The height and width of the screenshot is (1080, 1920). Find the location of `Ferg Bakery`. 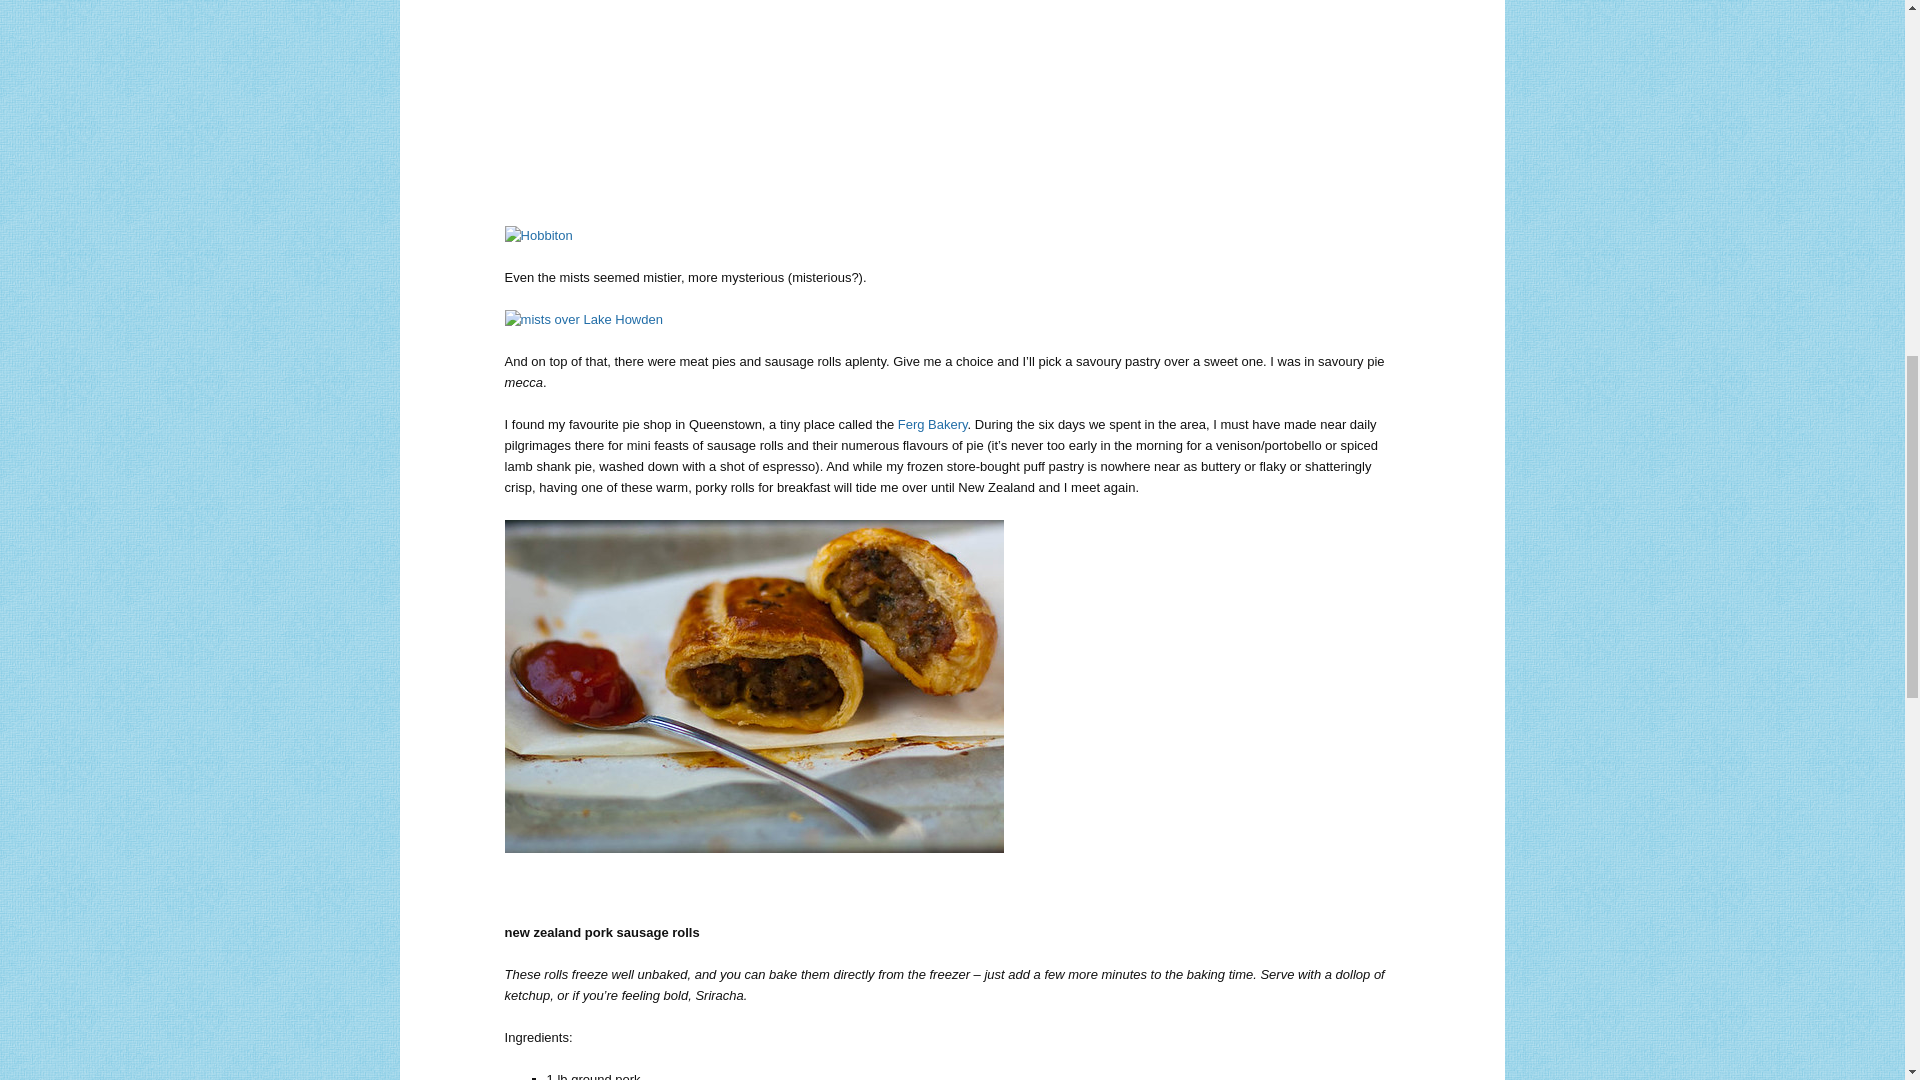

Ferg Bakery is located at coordinates (932, 424).